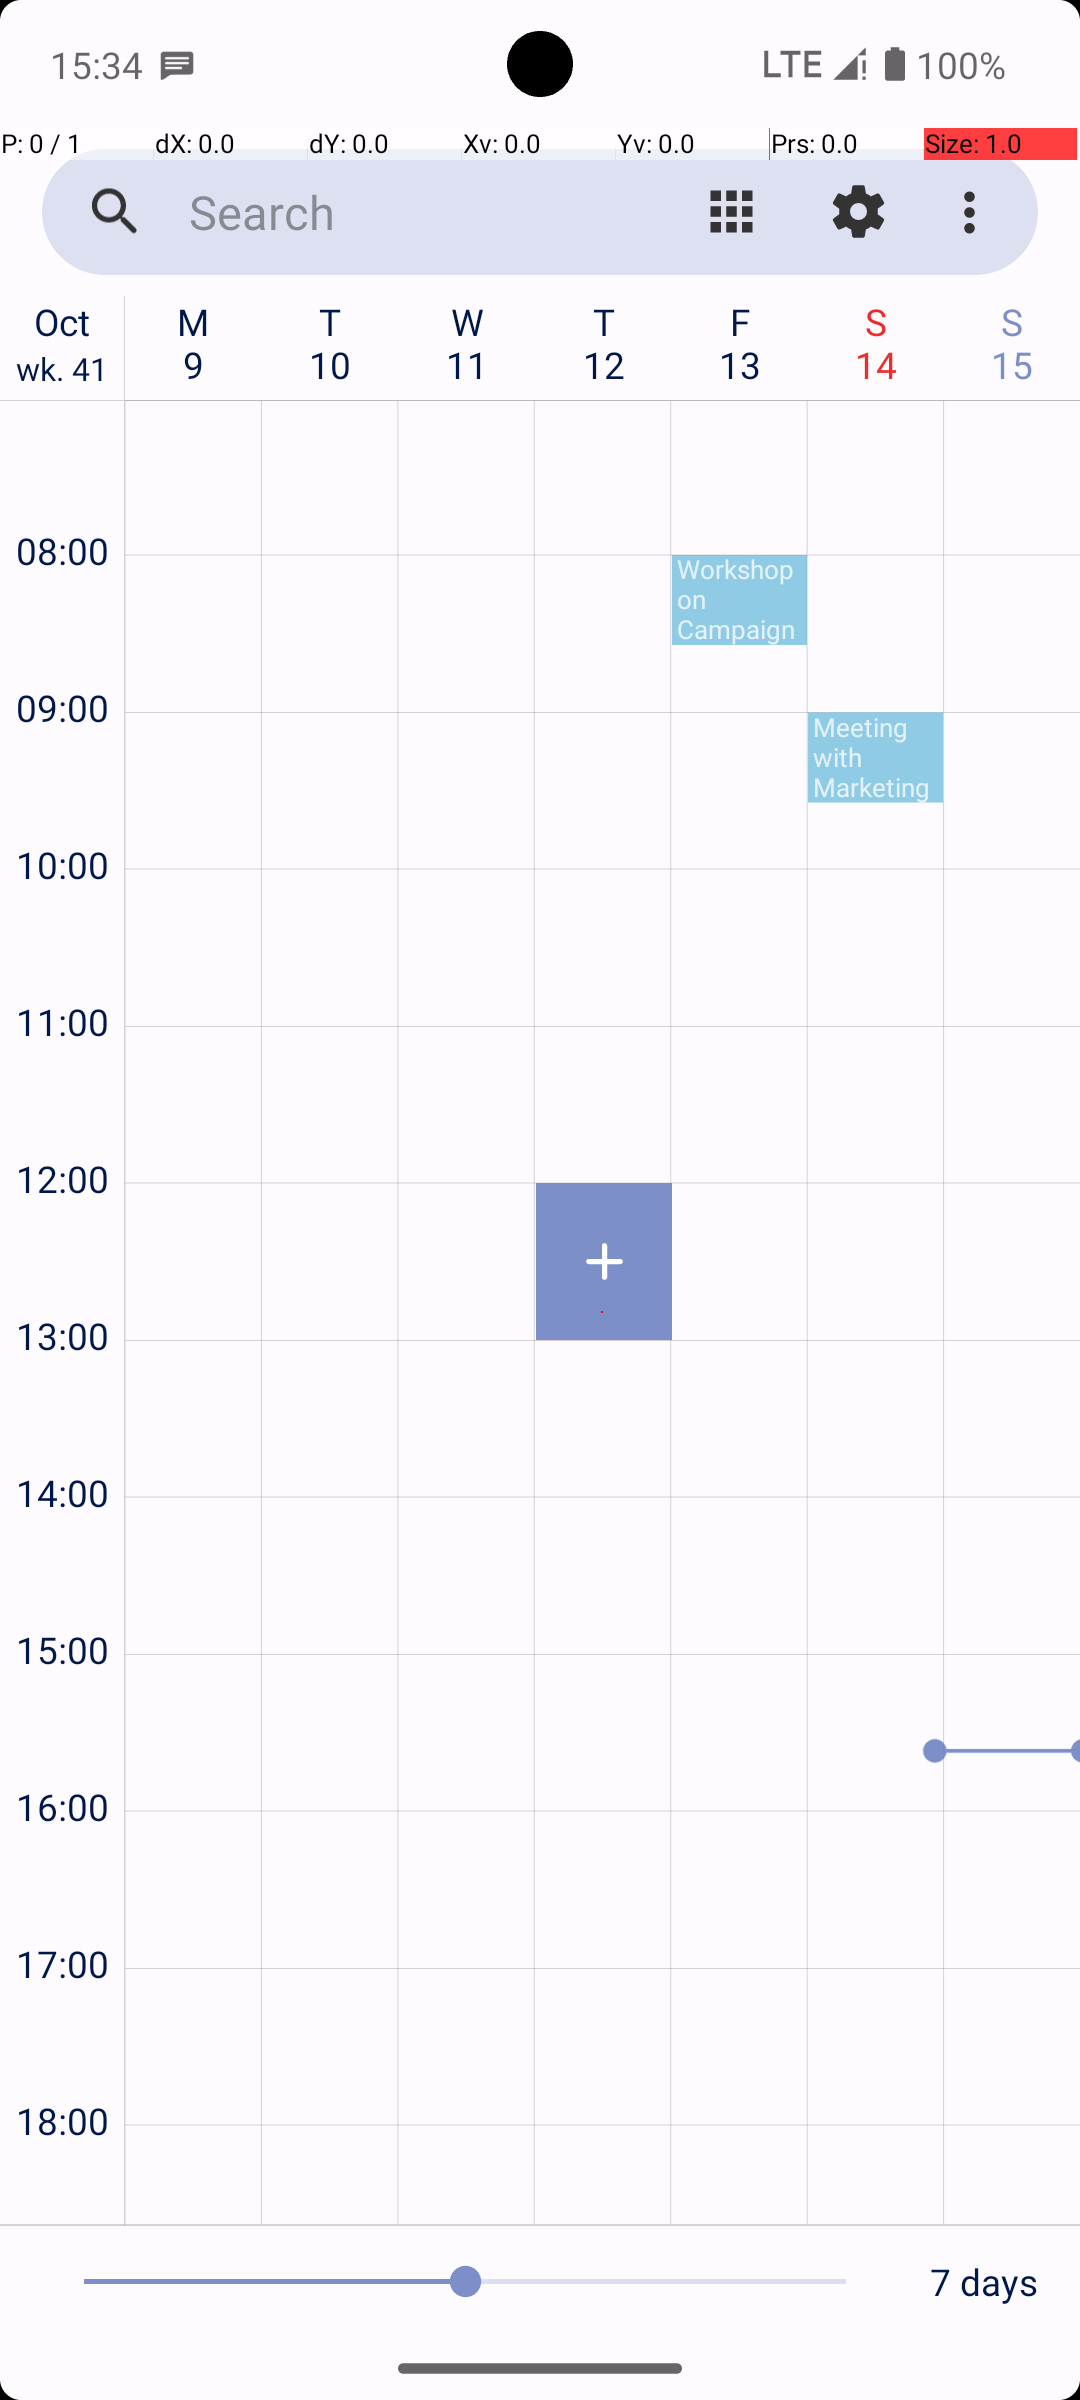  What do you see at coordinates (330, 343) in the screenshot?
I see `T
10` at bounding box center [330, 343].